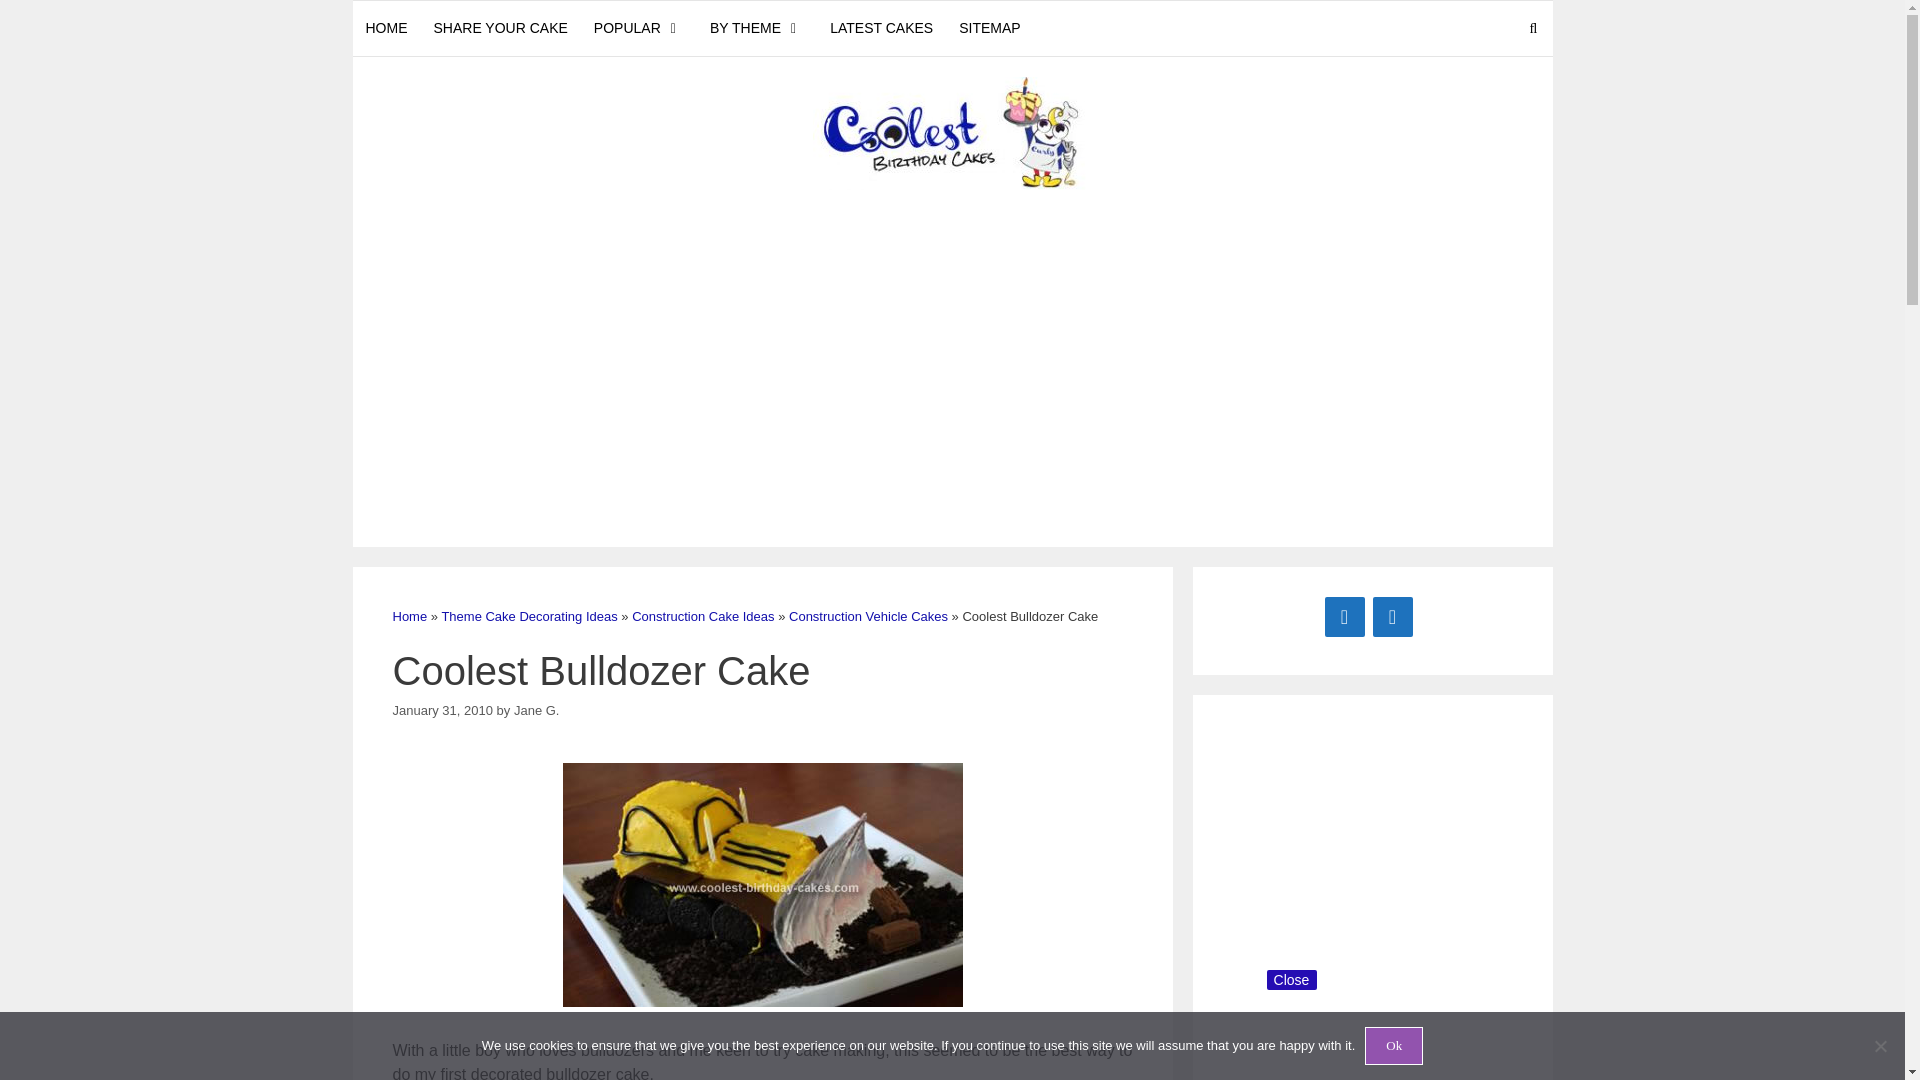  What do you see at coordinates (756, 28) in the screenshot?
I see `BY THEME` at bounding box center [756, 28].